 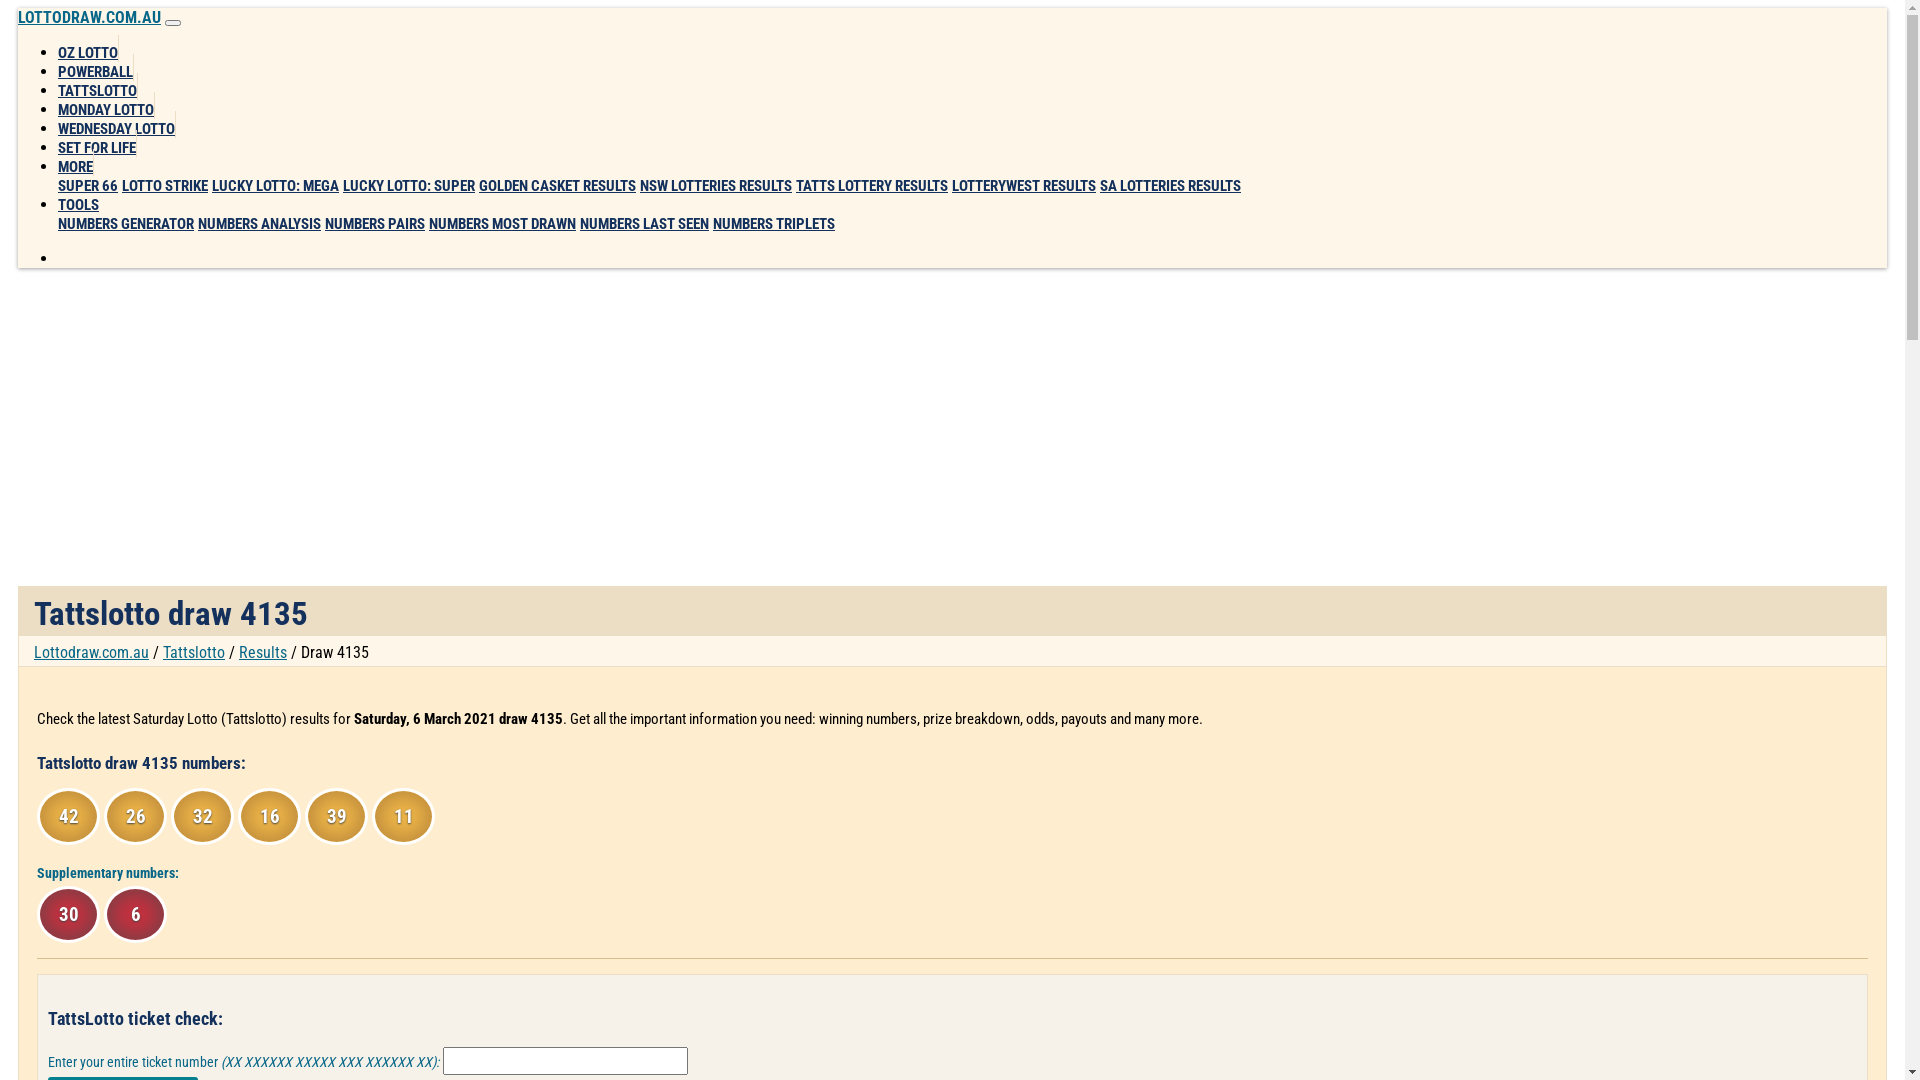 I want to click on MORE, so click(x=76, y=162).